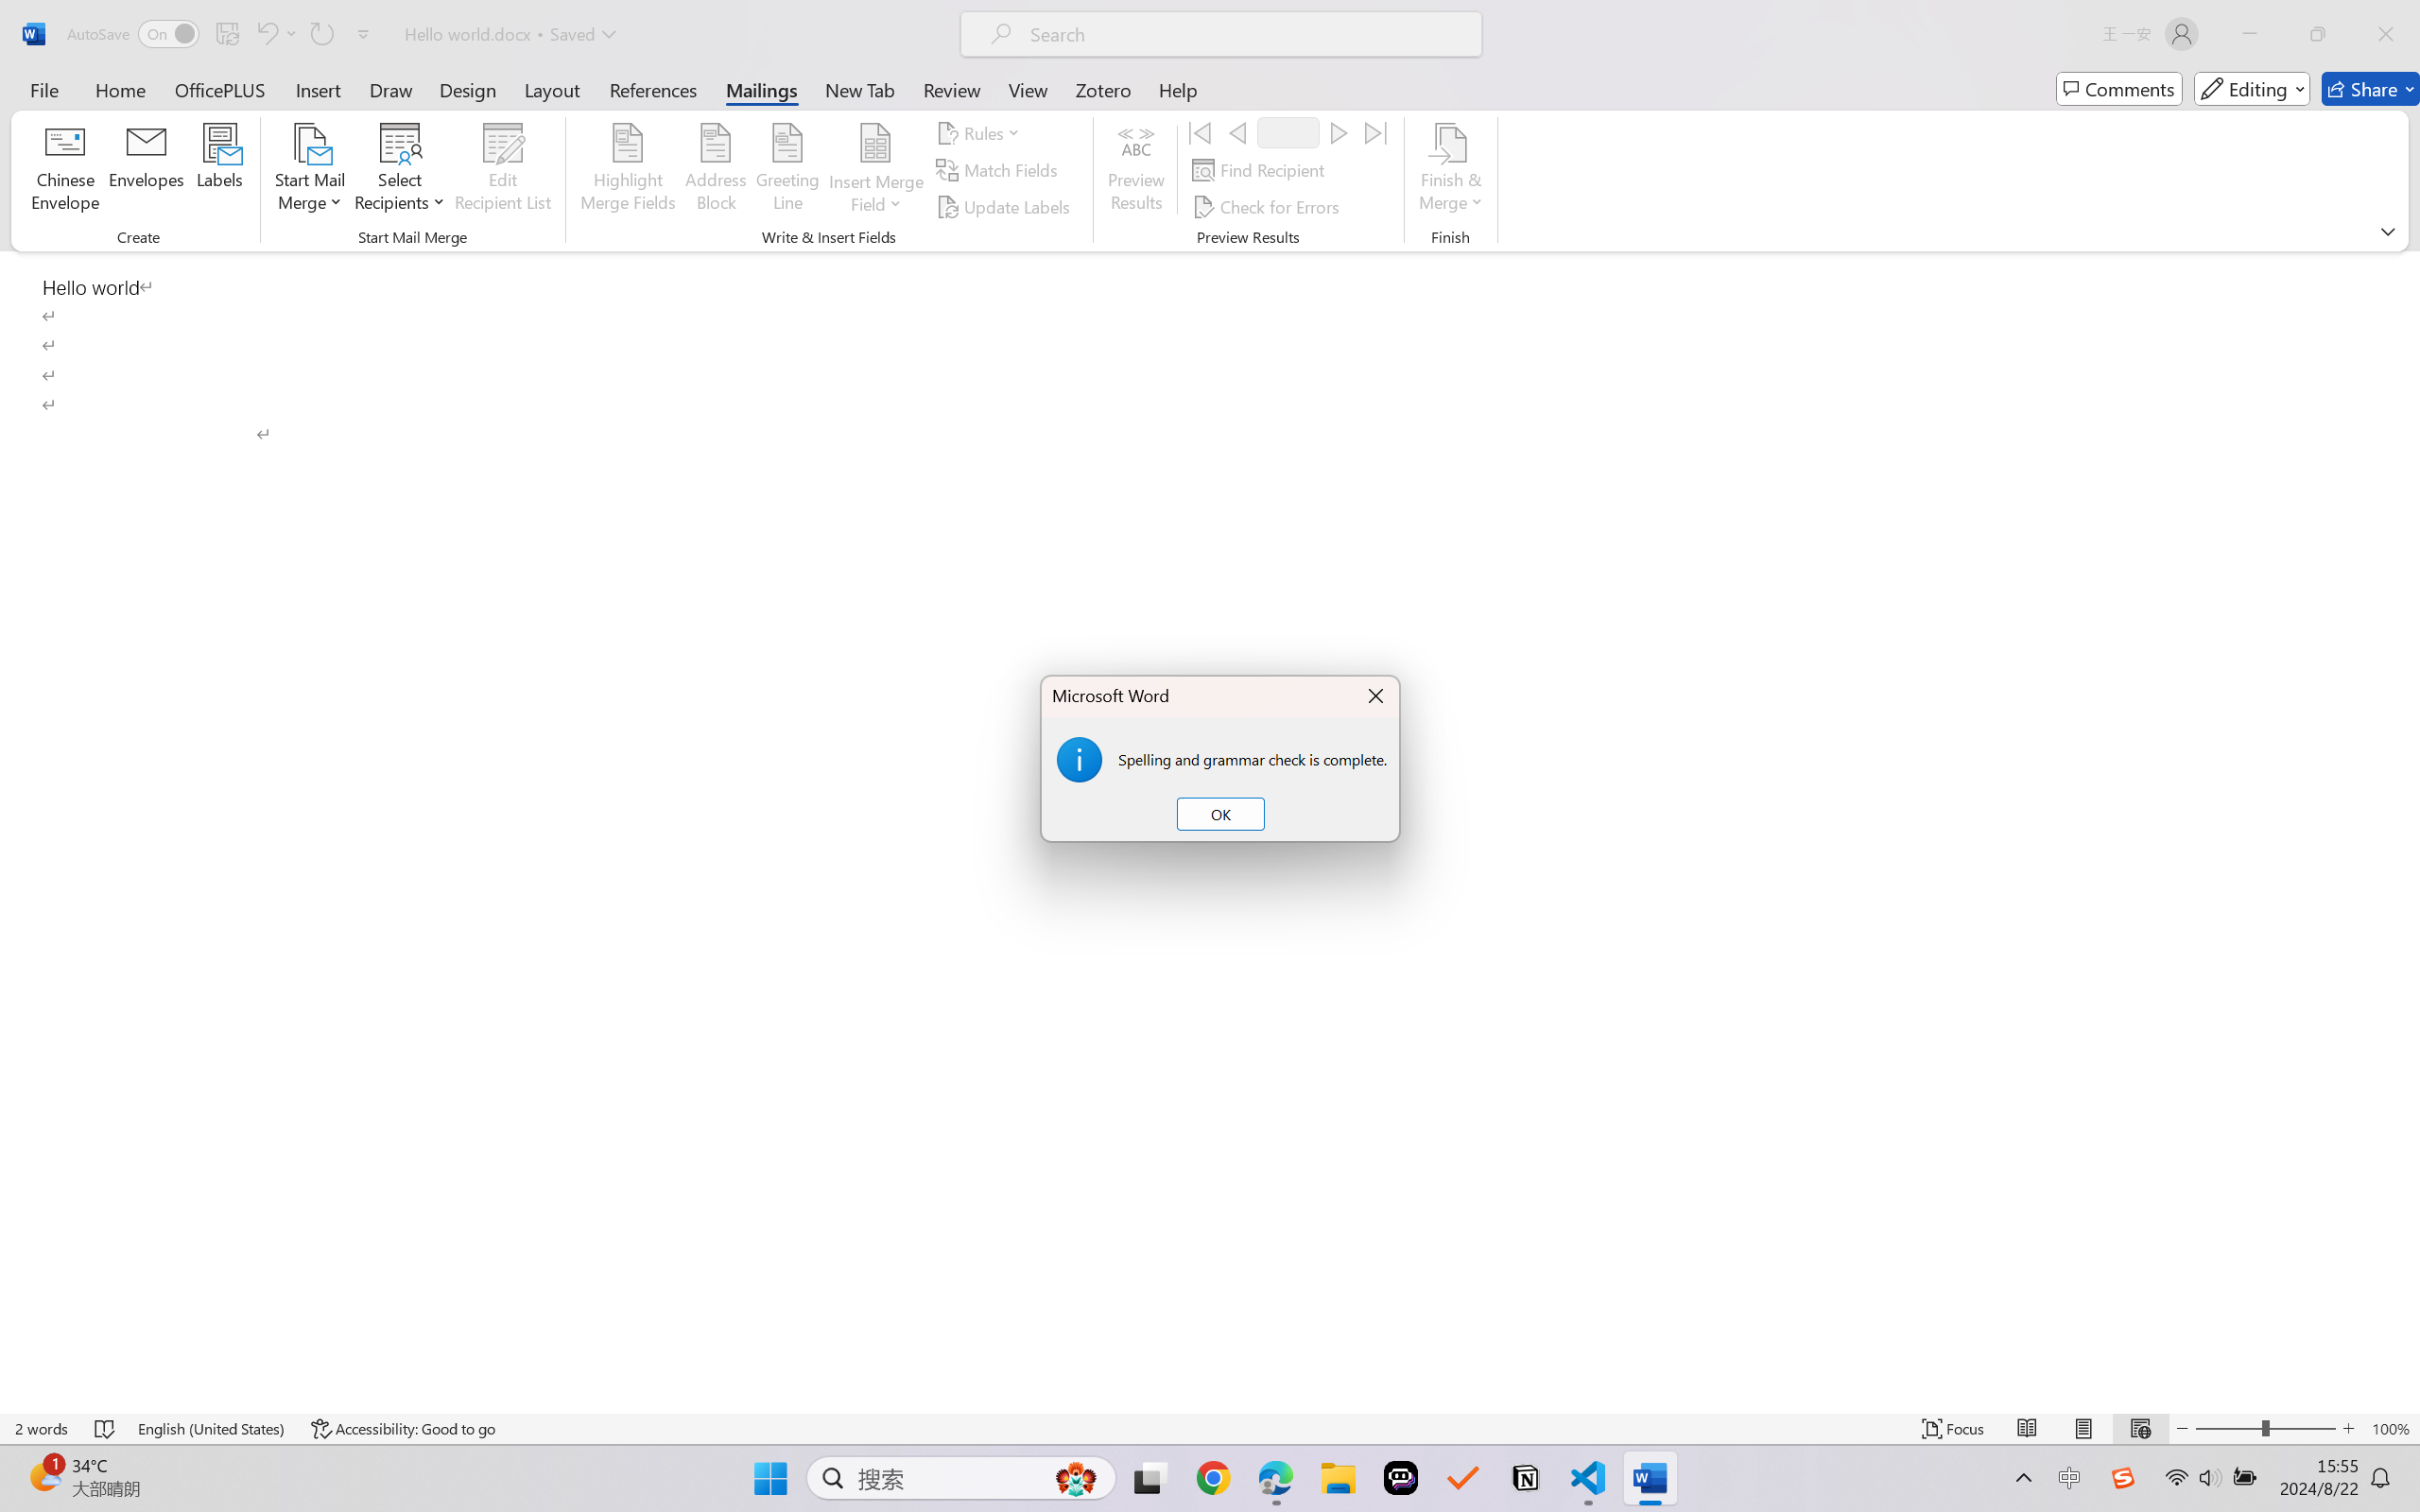 The height and width of the screenshot is (1512, 2420). What do you see at coordinates (318, 89) in the screenshot?
I see `Insert` at bounding box center [318, 89].